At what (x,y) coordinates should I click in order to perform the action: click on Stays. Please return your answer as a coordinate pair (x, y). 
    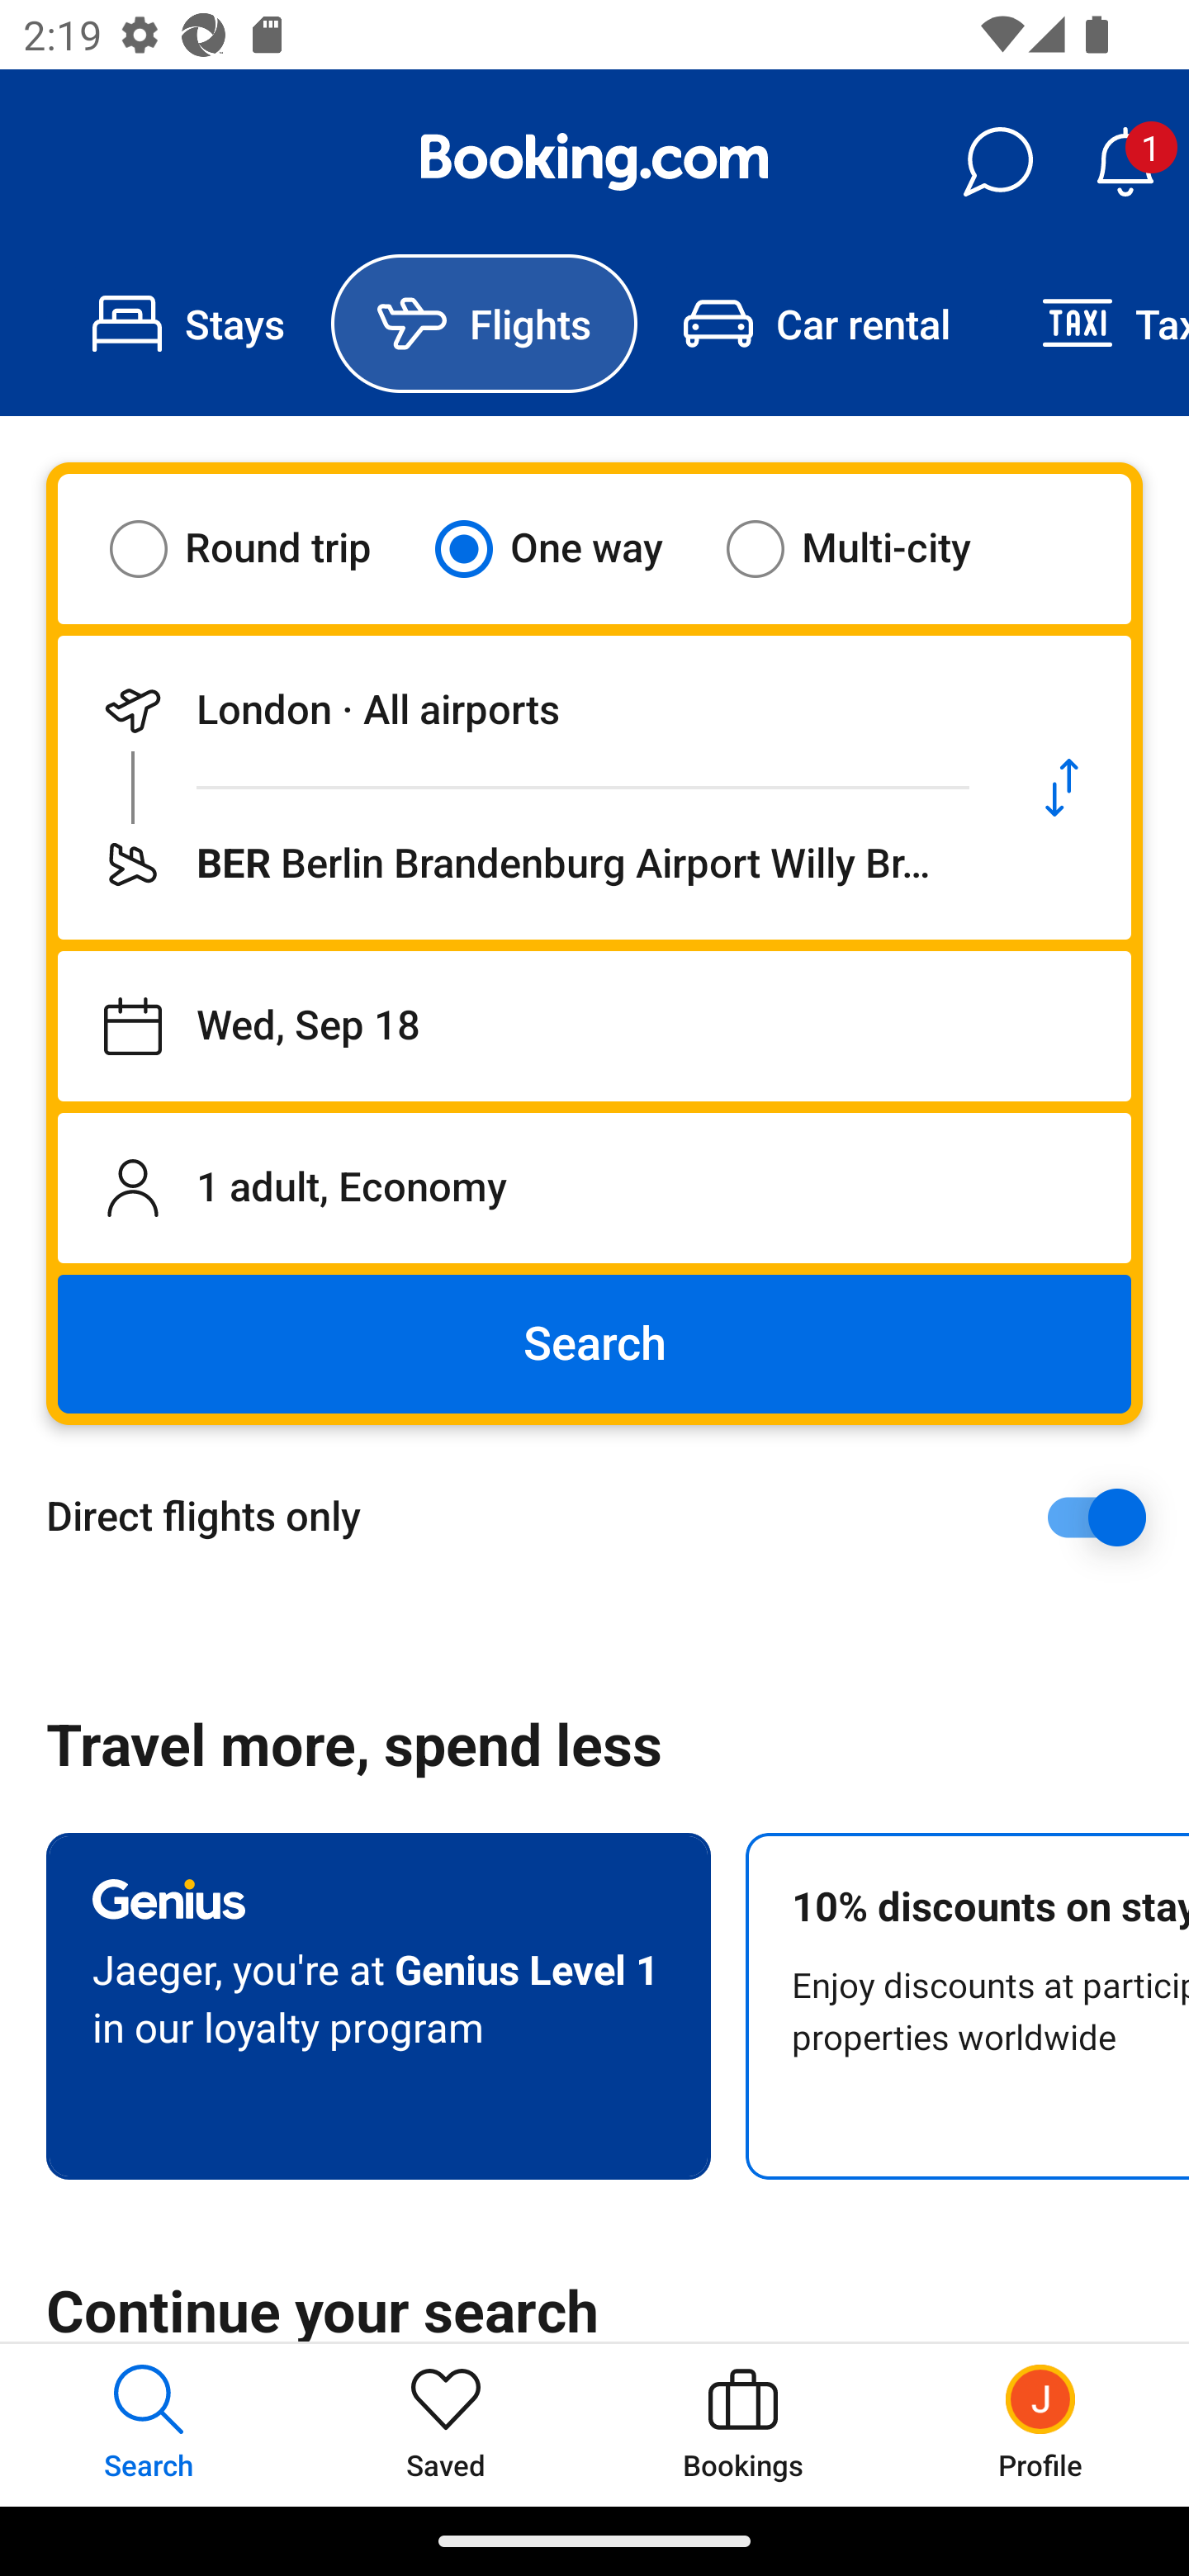
    Looking at the image, I should click on (188, 324).